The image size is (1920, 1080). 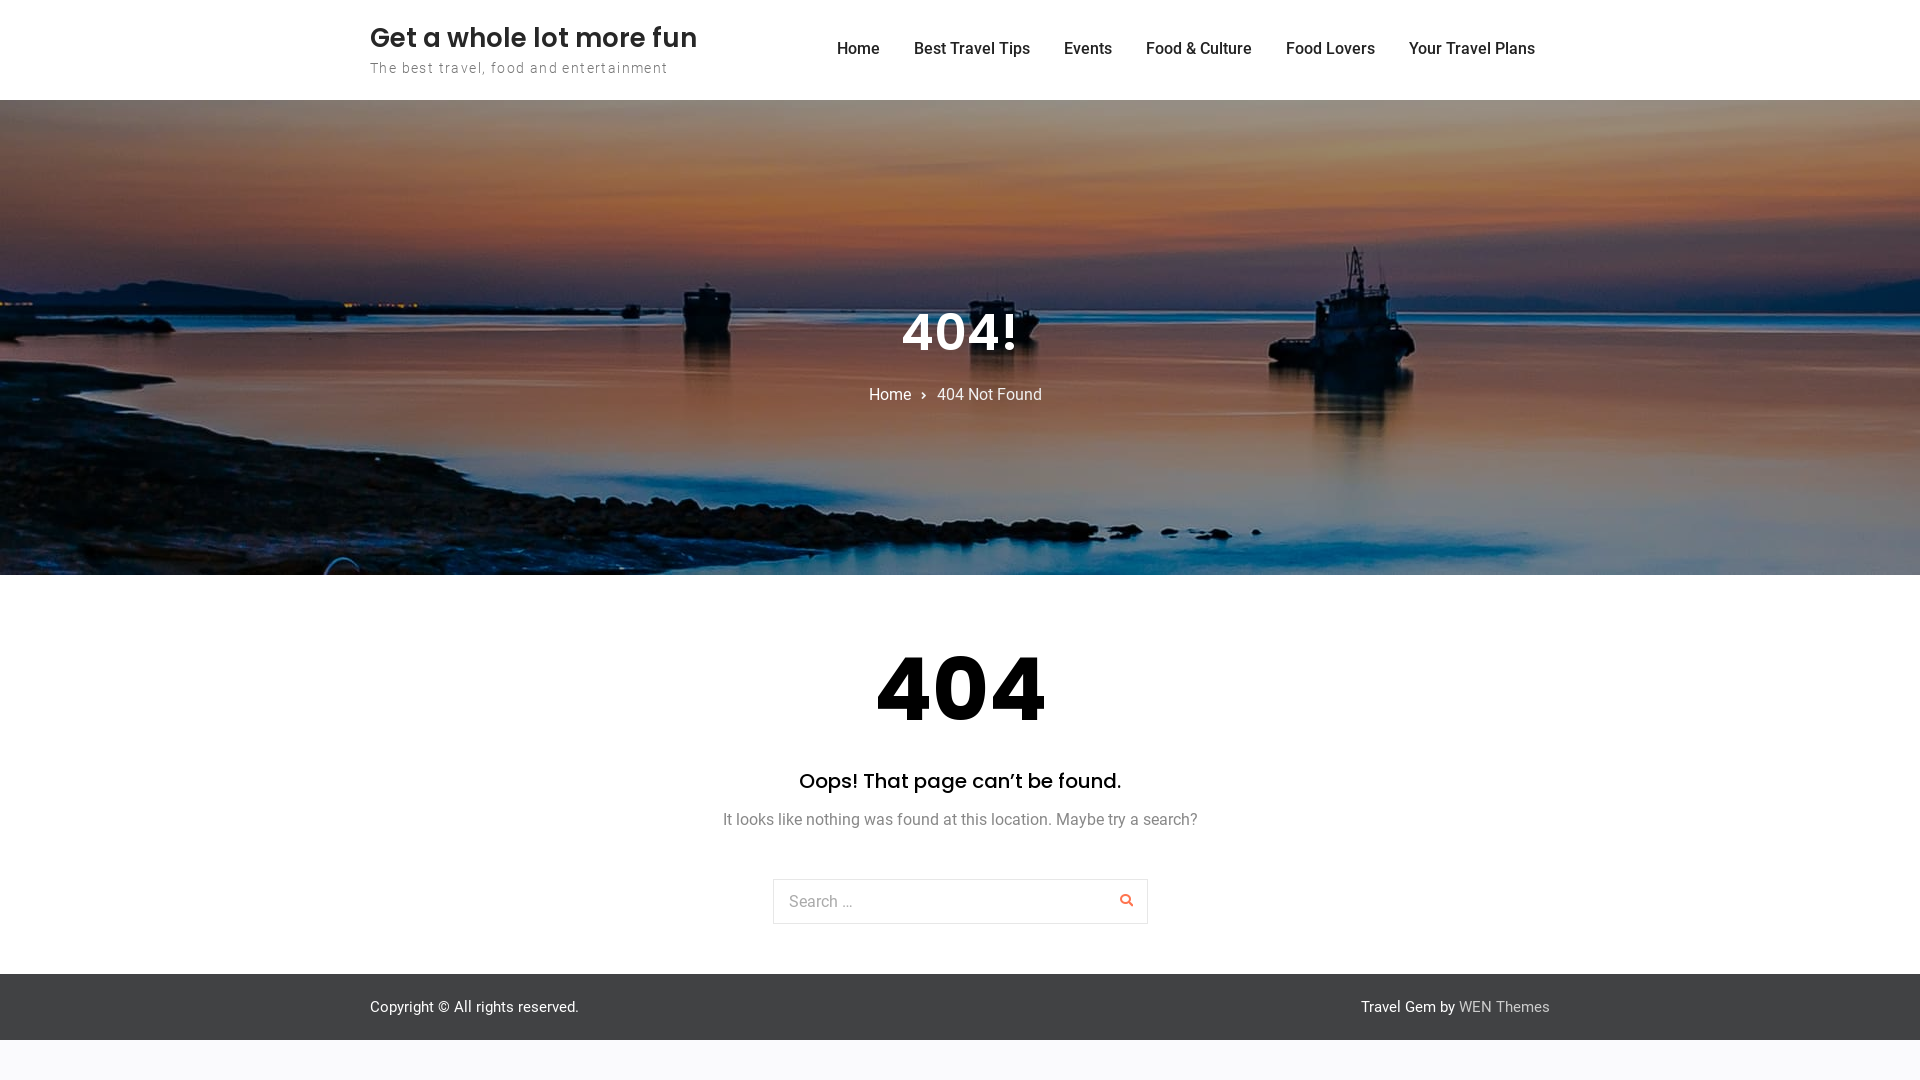 What do you see at coordinates (858, 49) in the screenshot?
I see `Home` at bounding box center [858, 49].